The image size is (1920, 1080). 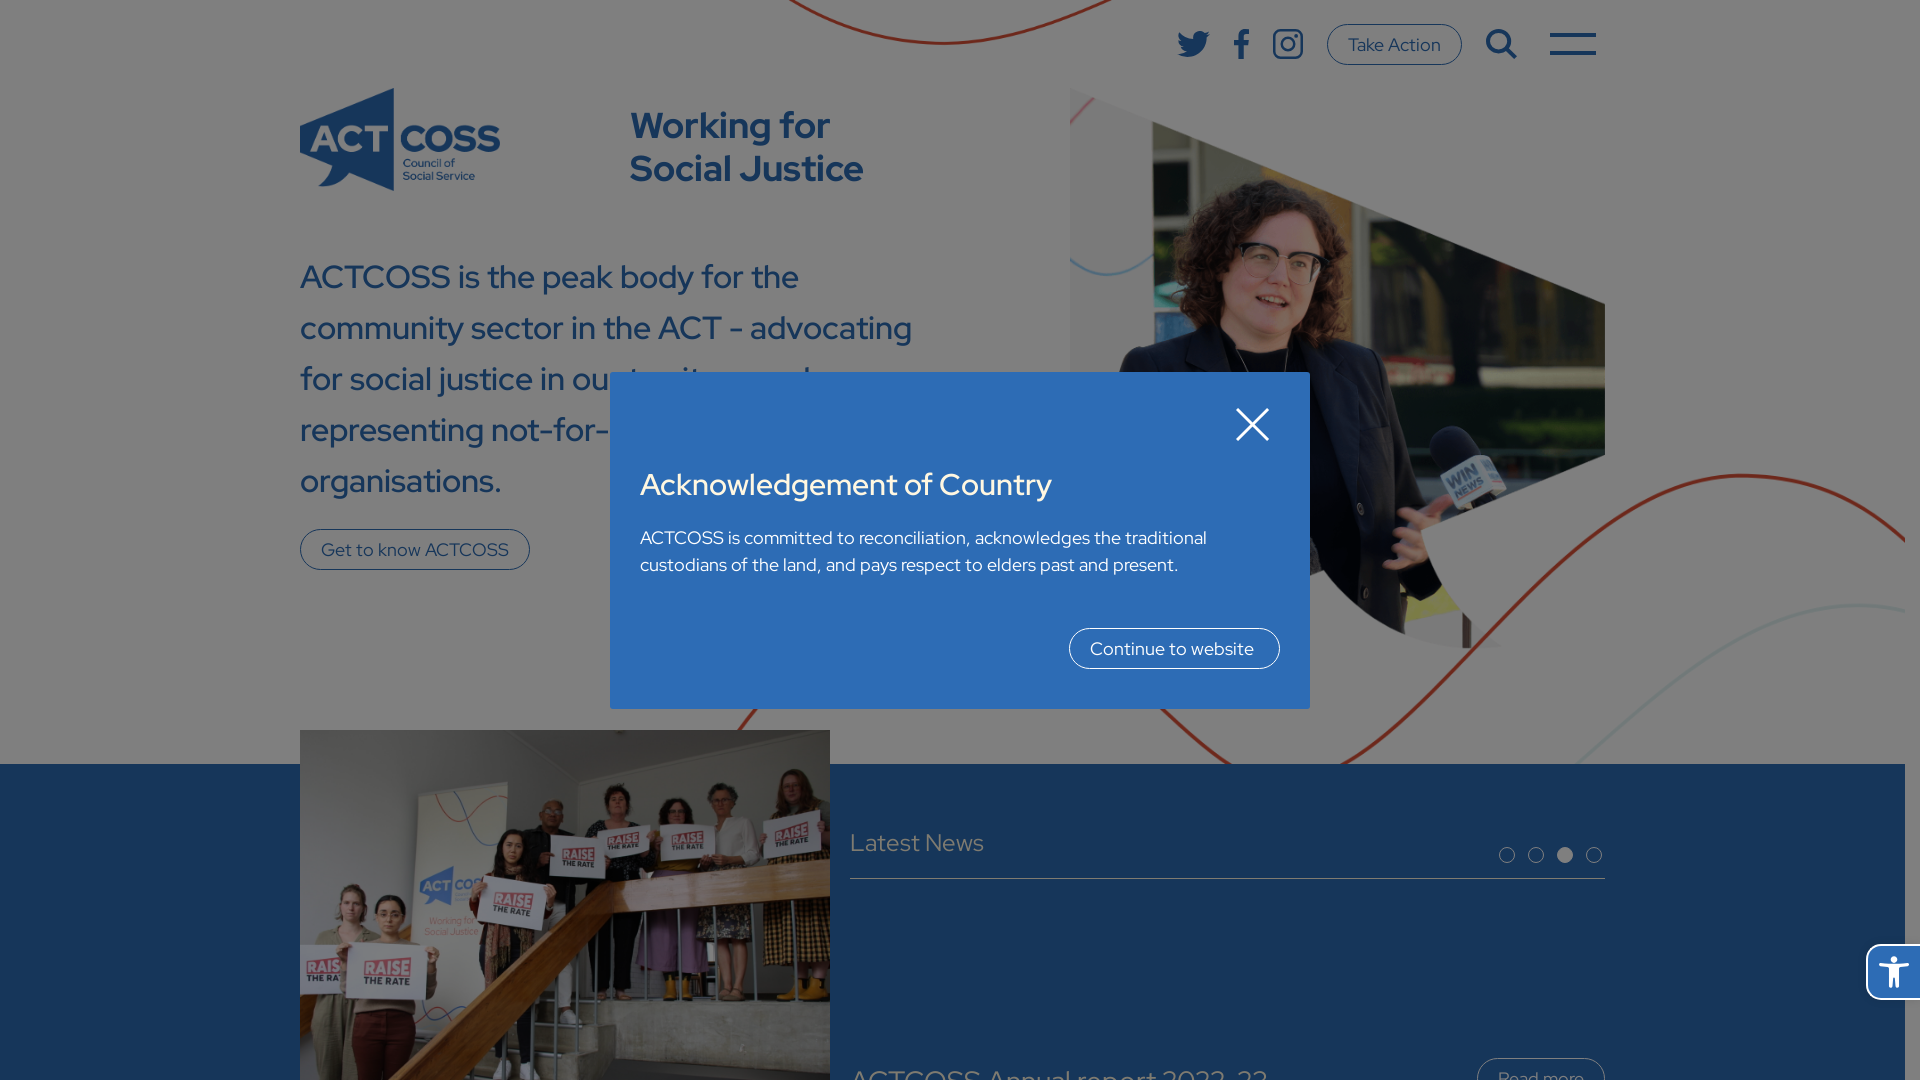 I want to click on Get to know ACTCOSS, so click(x=415, y=550).